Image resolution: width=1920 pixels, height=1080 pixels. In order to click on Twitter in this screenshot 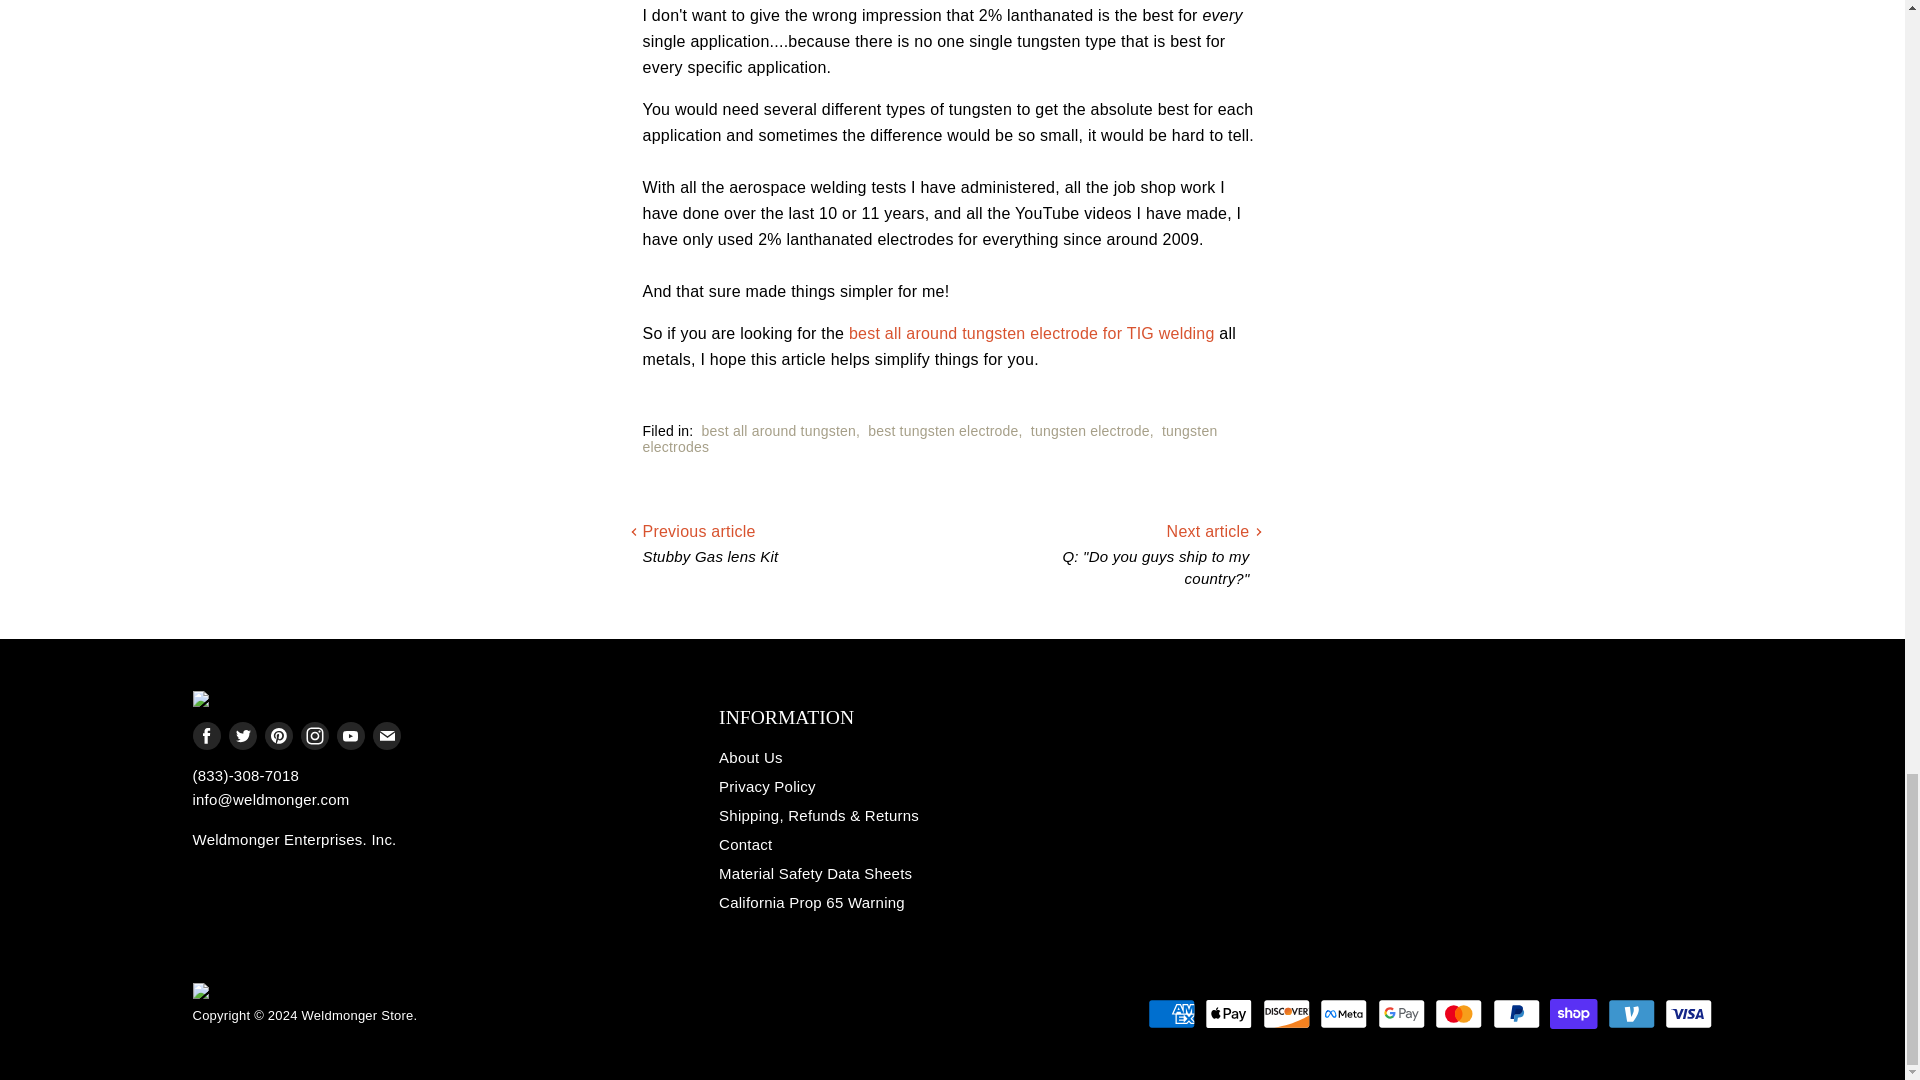, I will do `click(242, 736)`.